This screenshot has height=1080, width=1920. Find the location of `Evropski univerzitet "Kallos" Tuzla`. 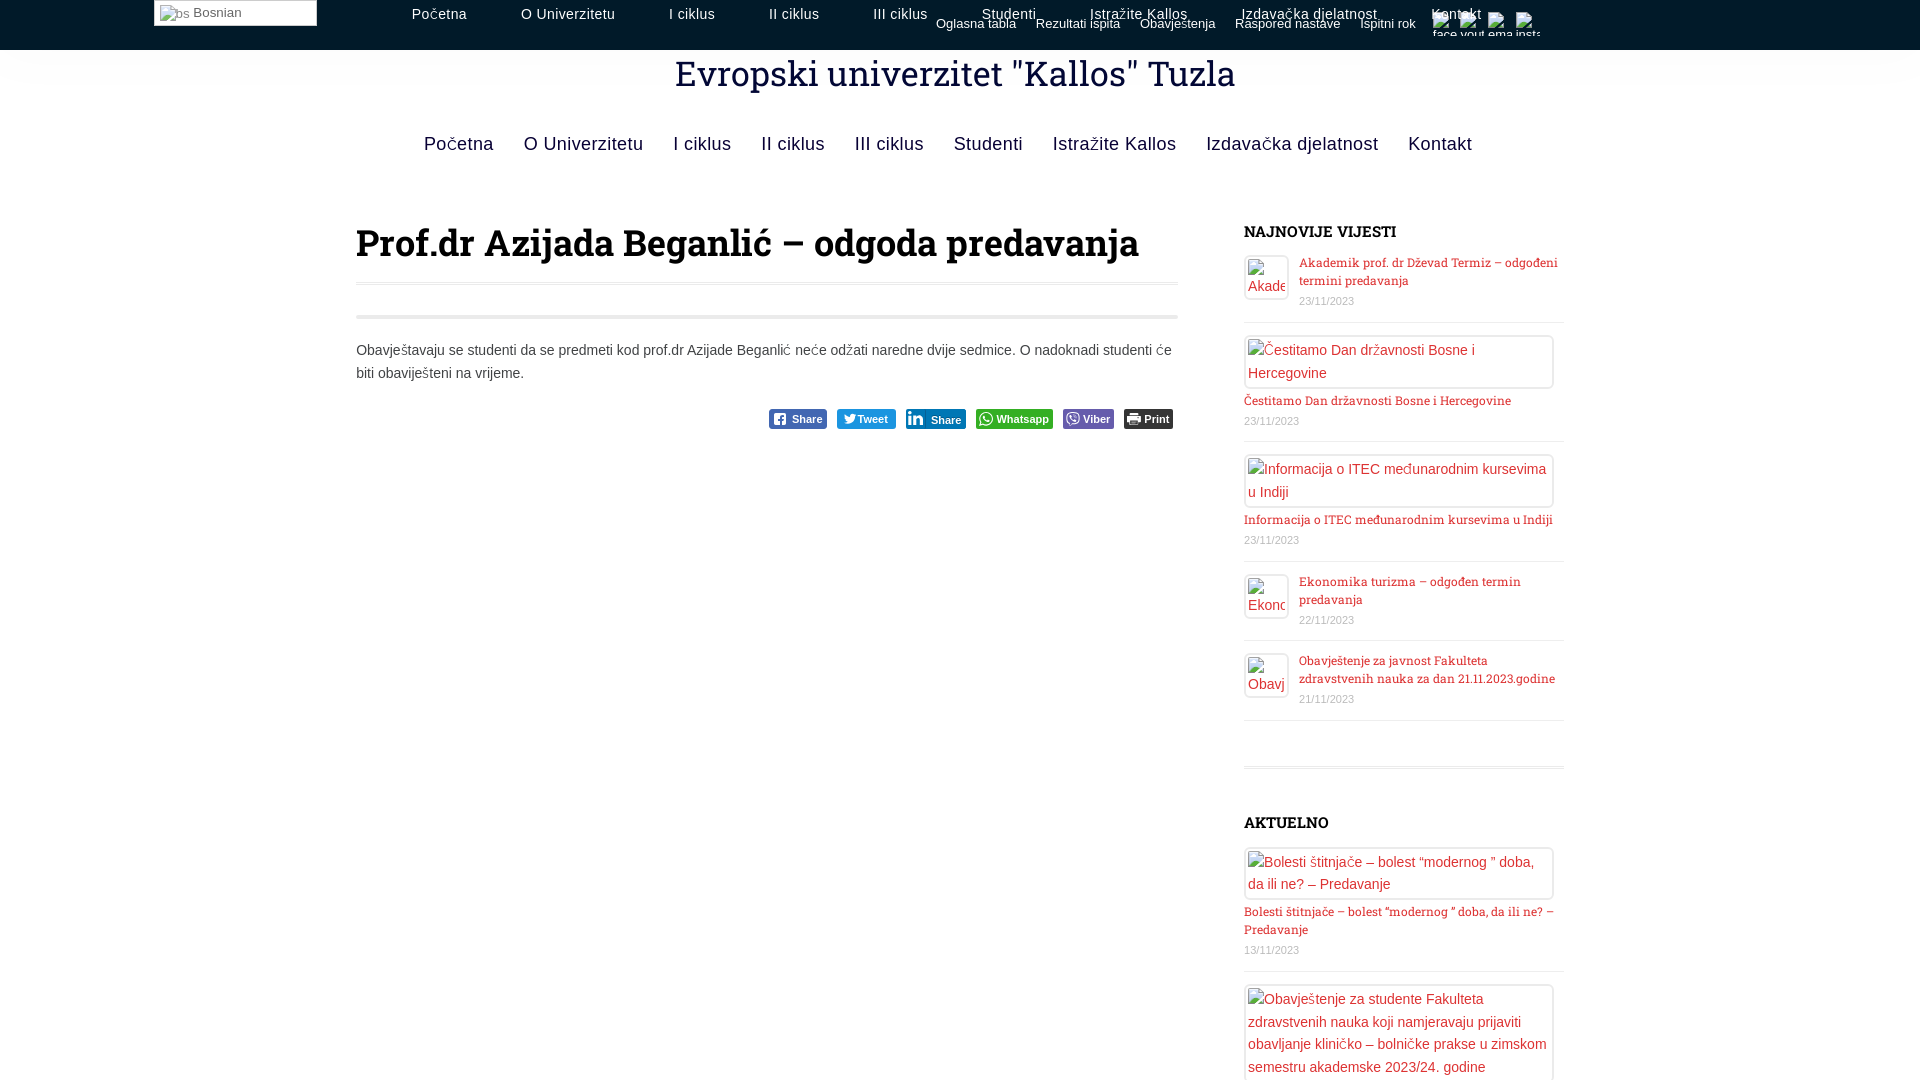

Evropski univerzitet "Kallos" Tuzla is located at coordinates (960, 81).